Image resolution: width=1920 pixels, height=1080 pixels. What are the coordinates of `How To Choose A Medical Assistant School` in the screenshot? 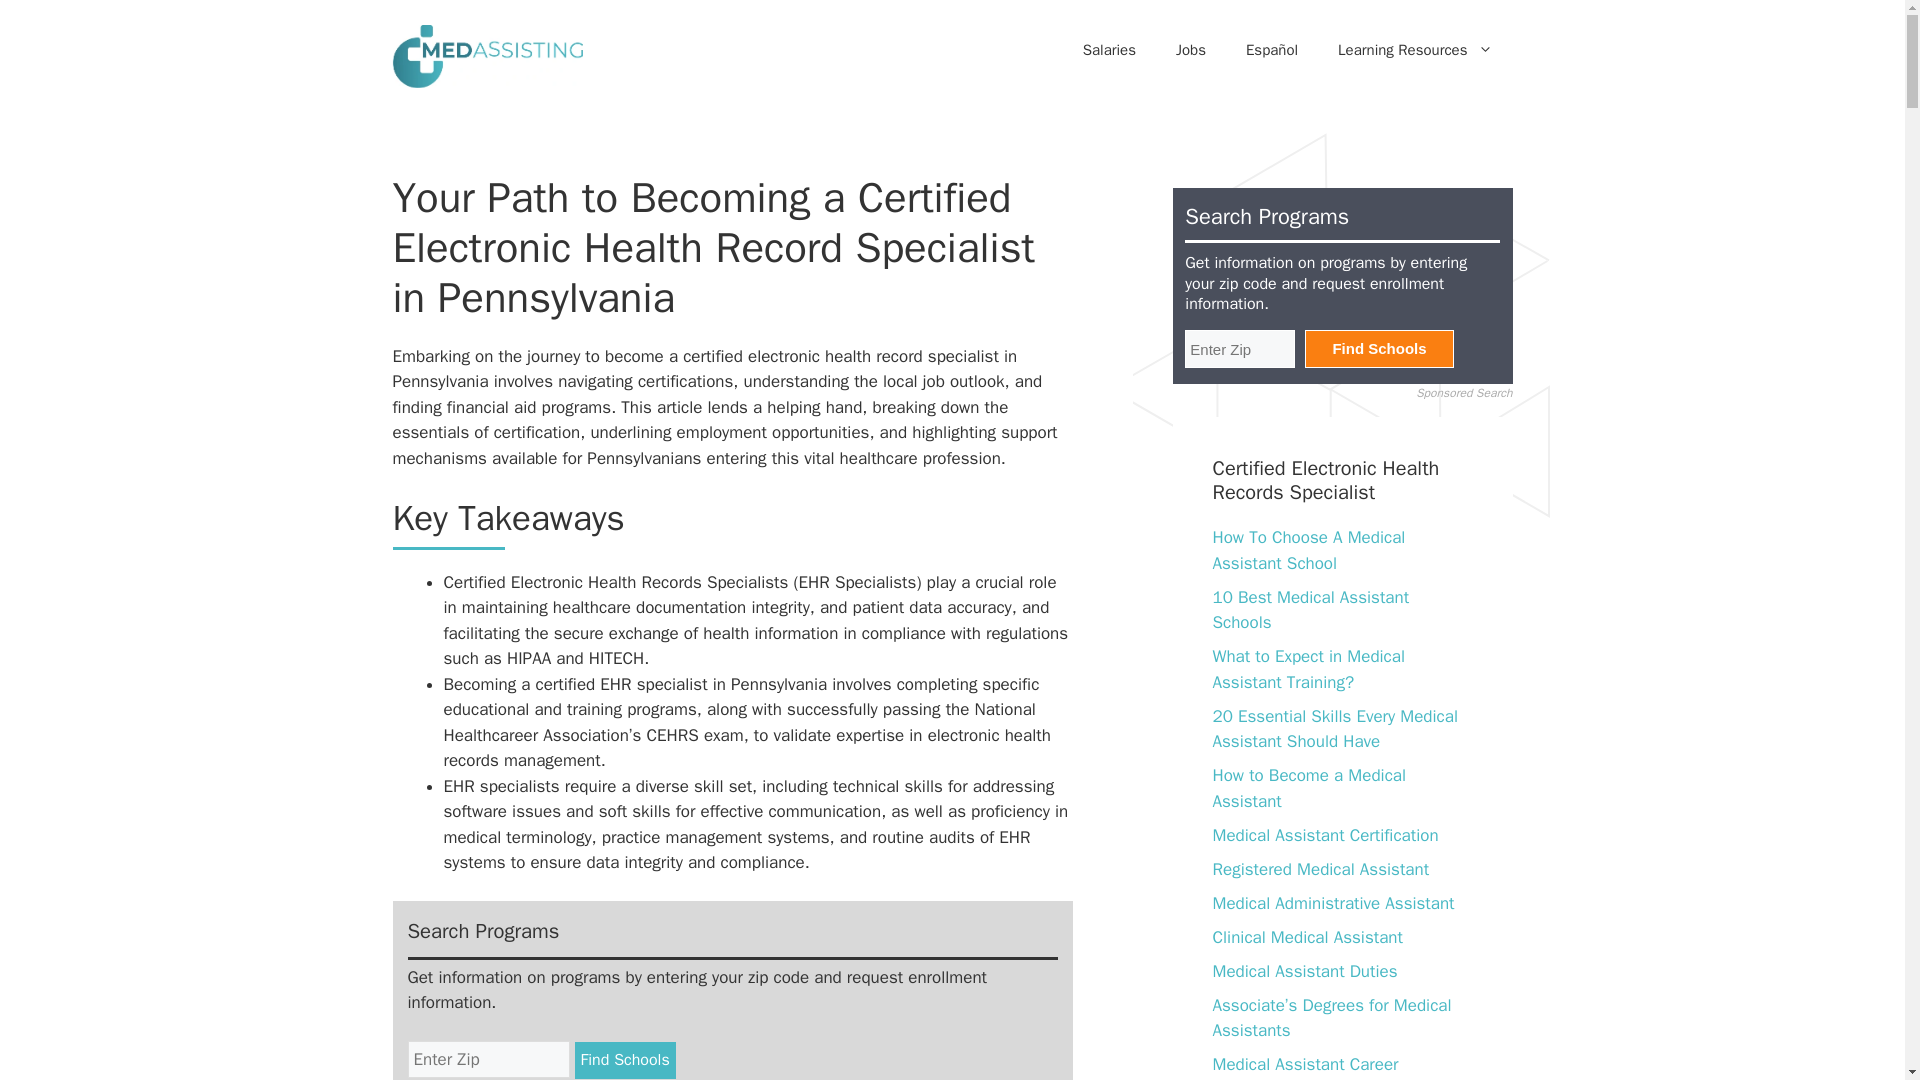 It's located at (1308, 550).